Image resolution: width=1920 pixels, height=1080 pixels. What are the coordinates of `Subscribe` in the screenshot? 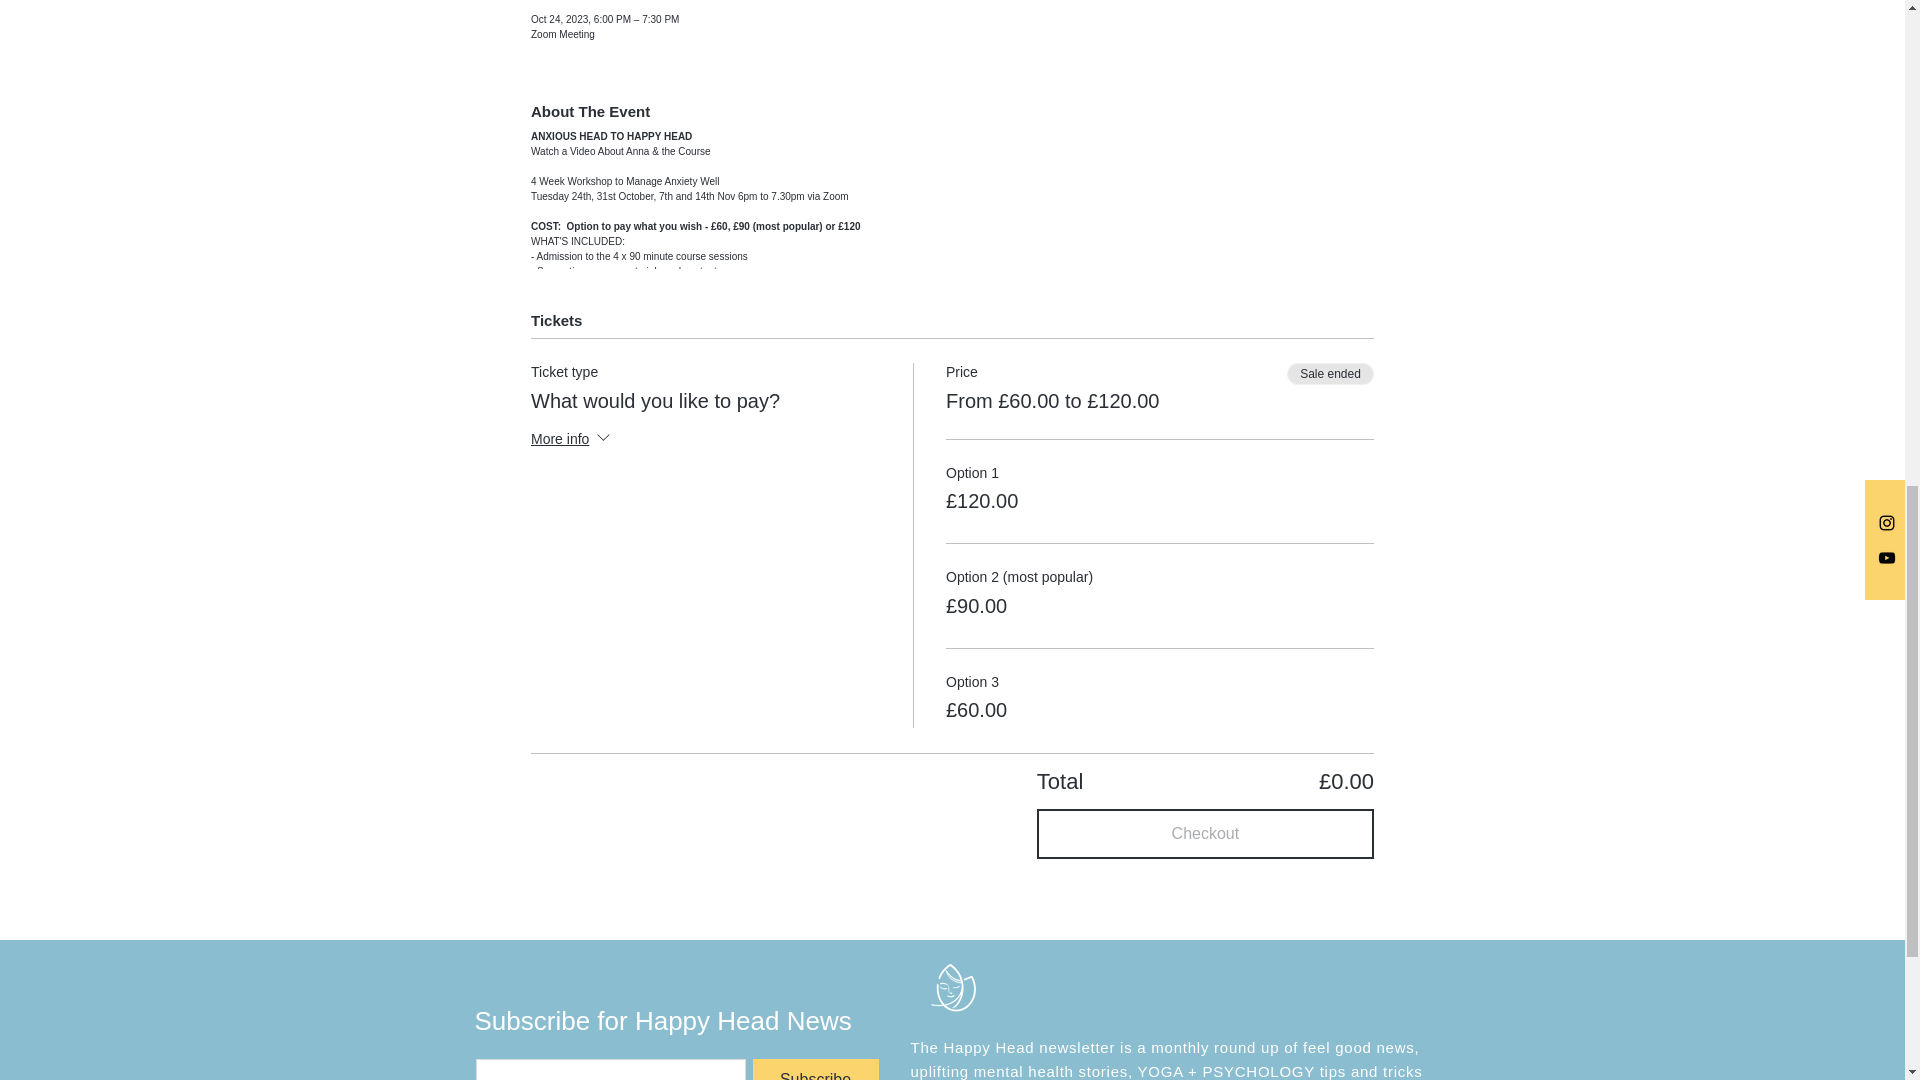 It's located at (814, 1070).